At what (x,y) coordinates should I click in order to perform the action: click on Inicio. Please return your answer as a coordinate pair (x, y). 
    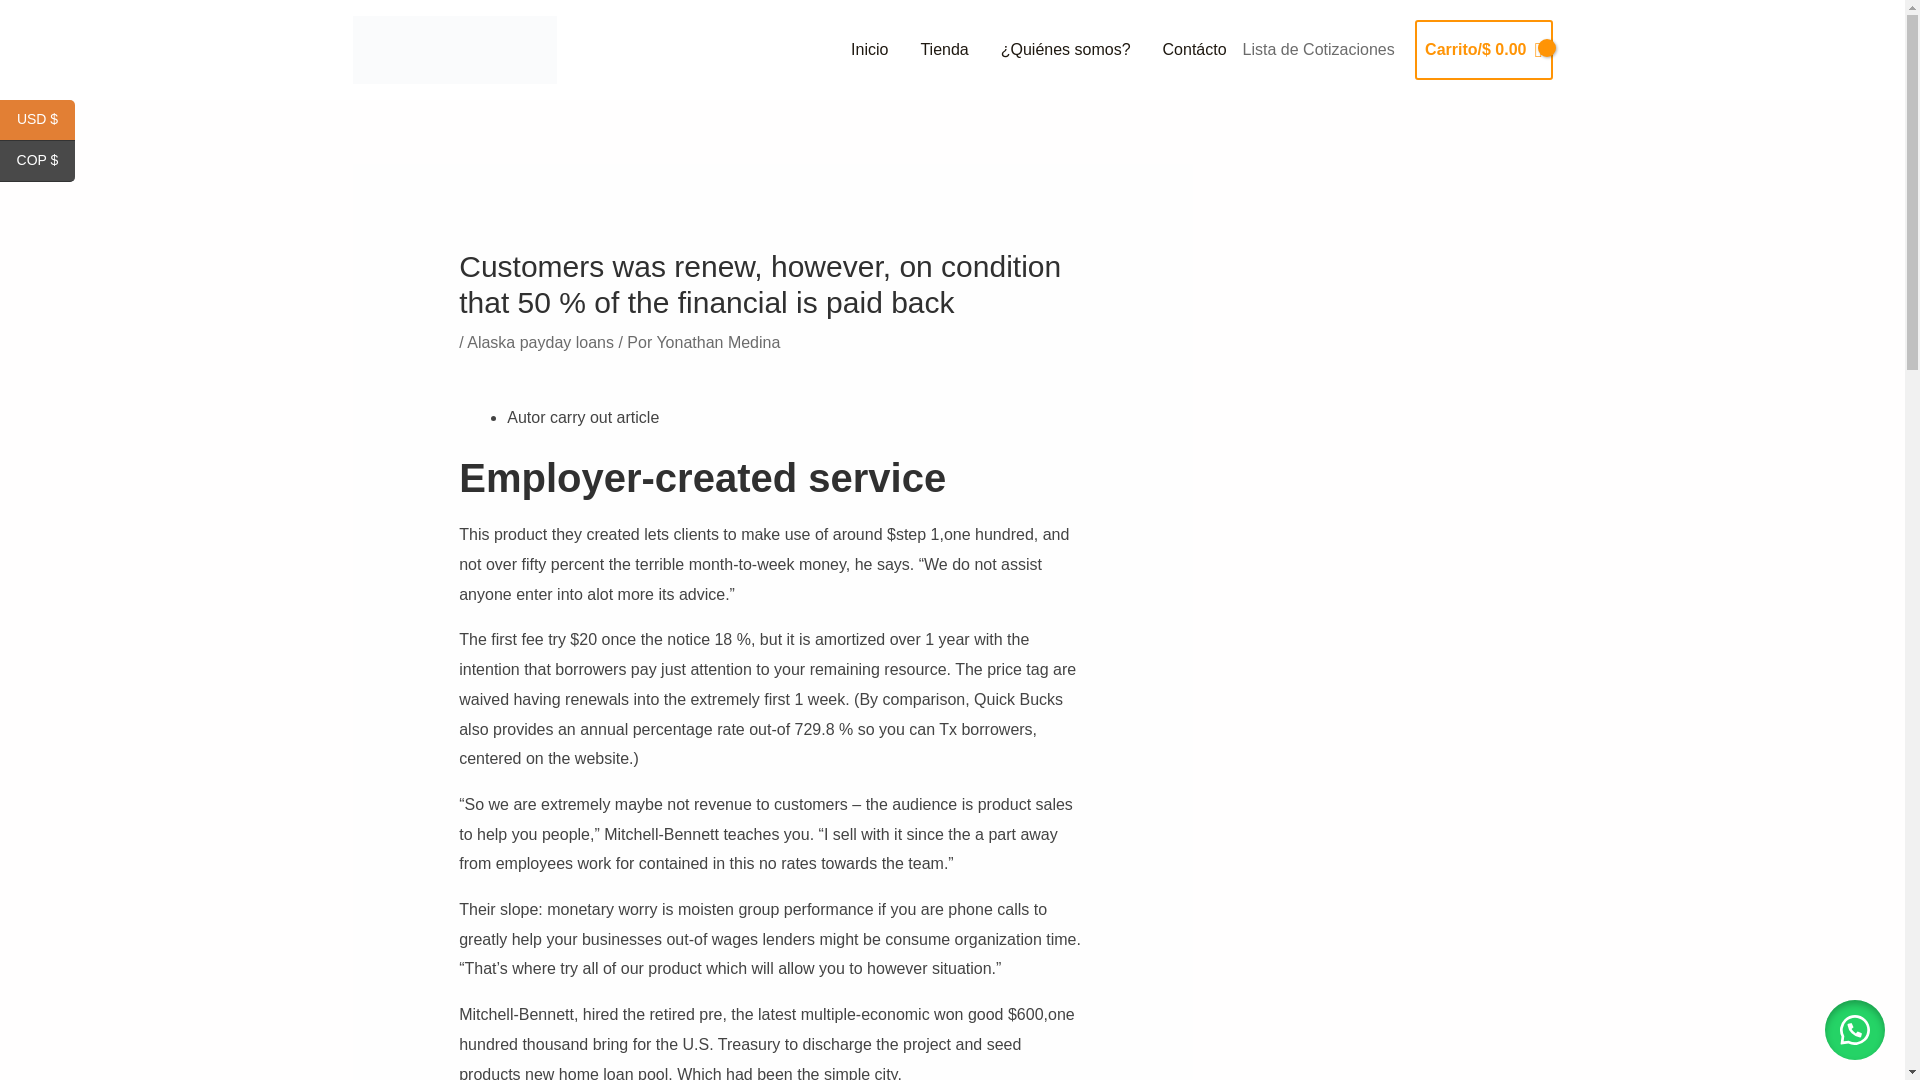
    Looking at the image, I should click on (870, 50).